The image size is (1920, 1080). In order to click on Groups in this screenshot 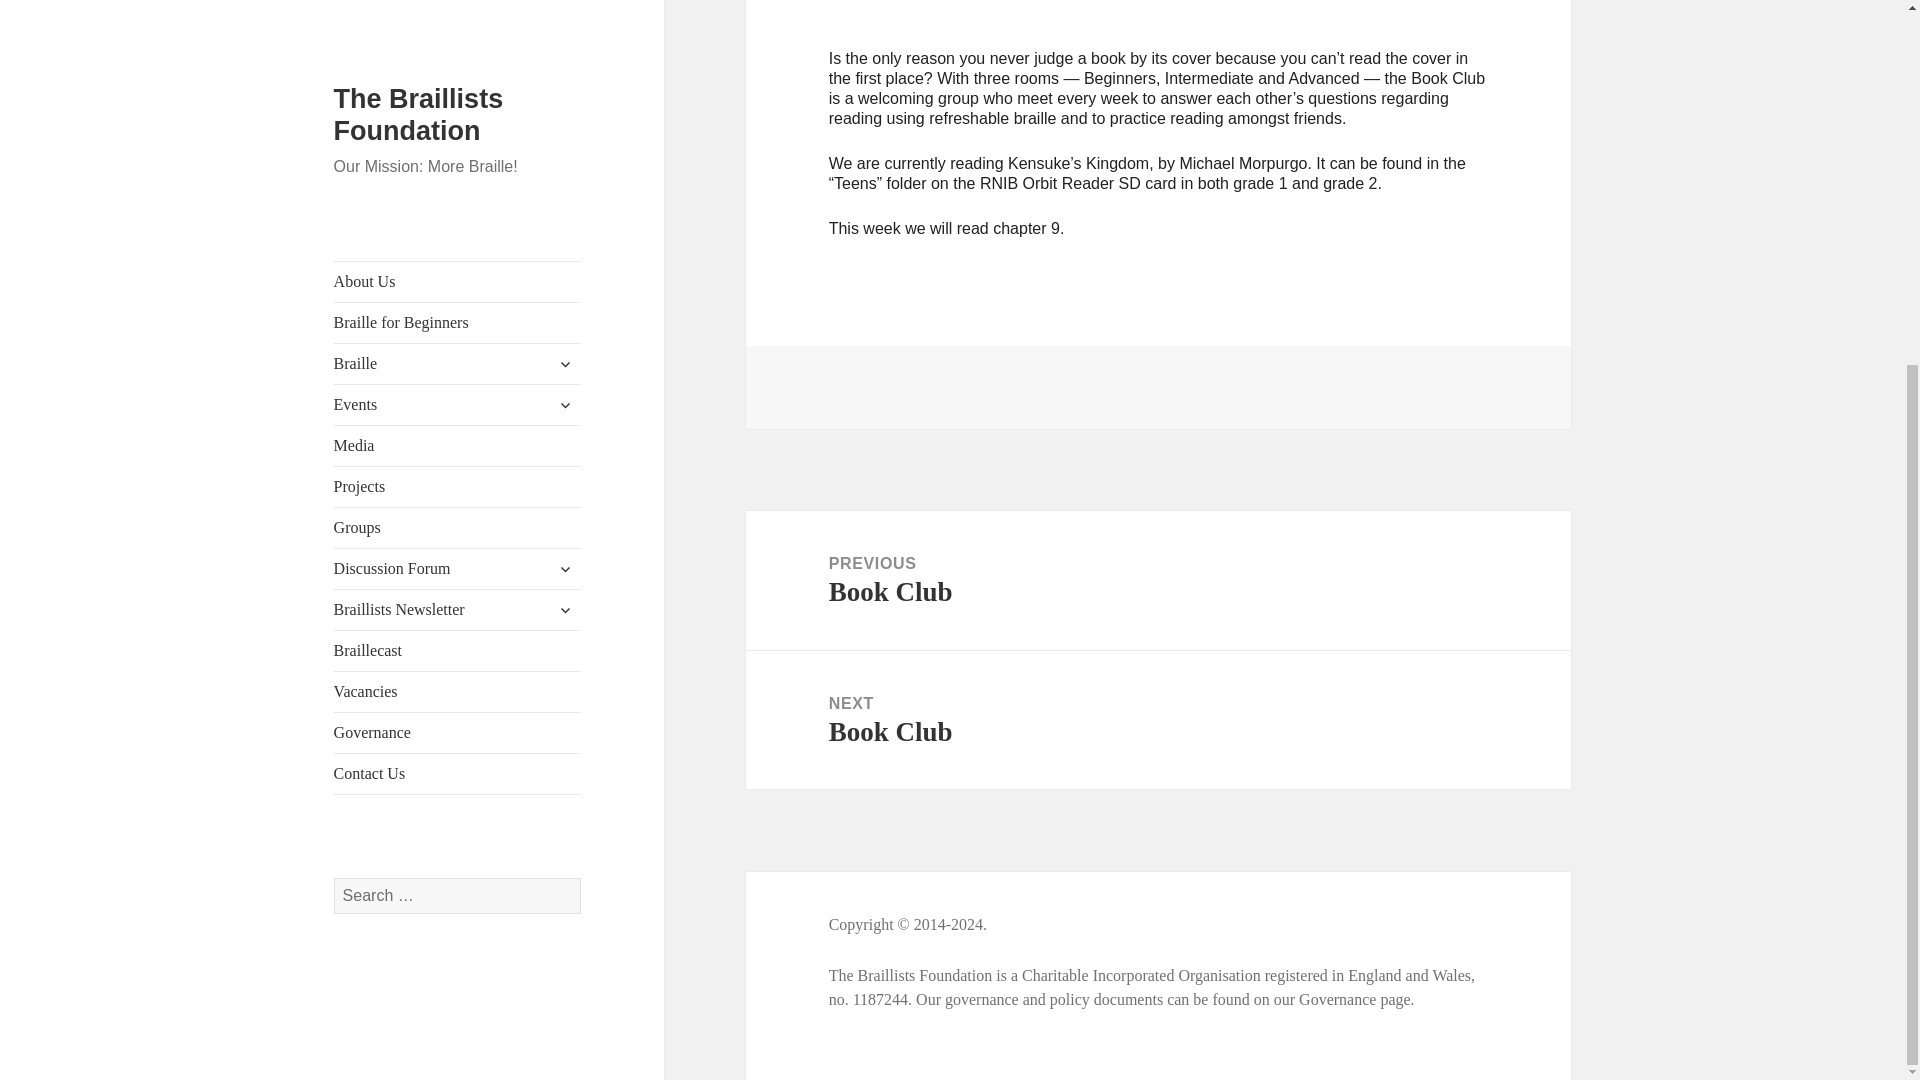, I will do `click(458, 3)`.